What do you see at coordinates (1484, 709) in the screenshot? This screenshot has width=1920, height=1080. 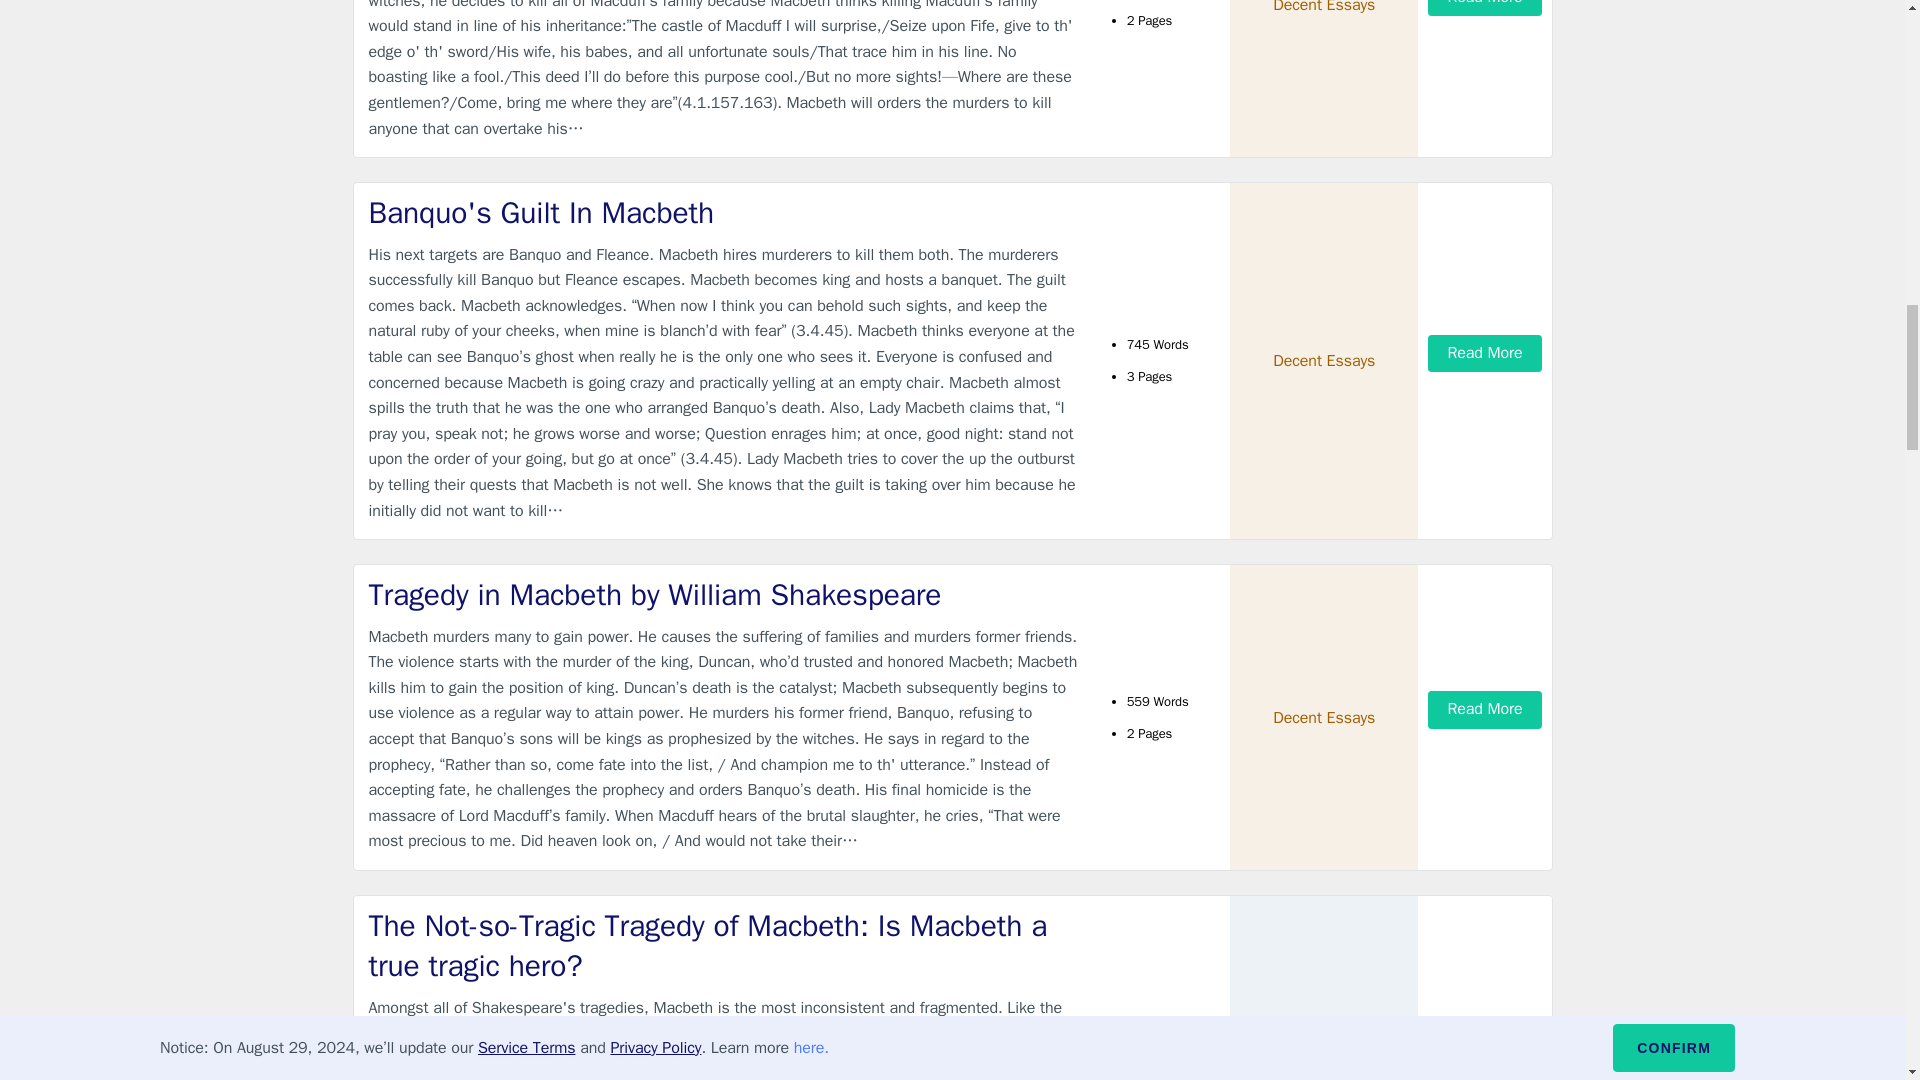 I see `Read More` at bounding box center [1484, 709].